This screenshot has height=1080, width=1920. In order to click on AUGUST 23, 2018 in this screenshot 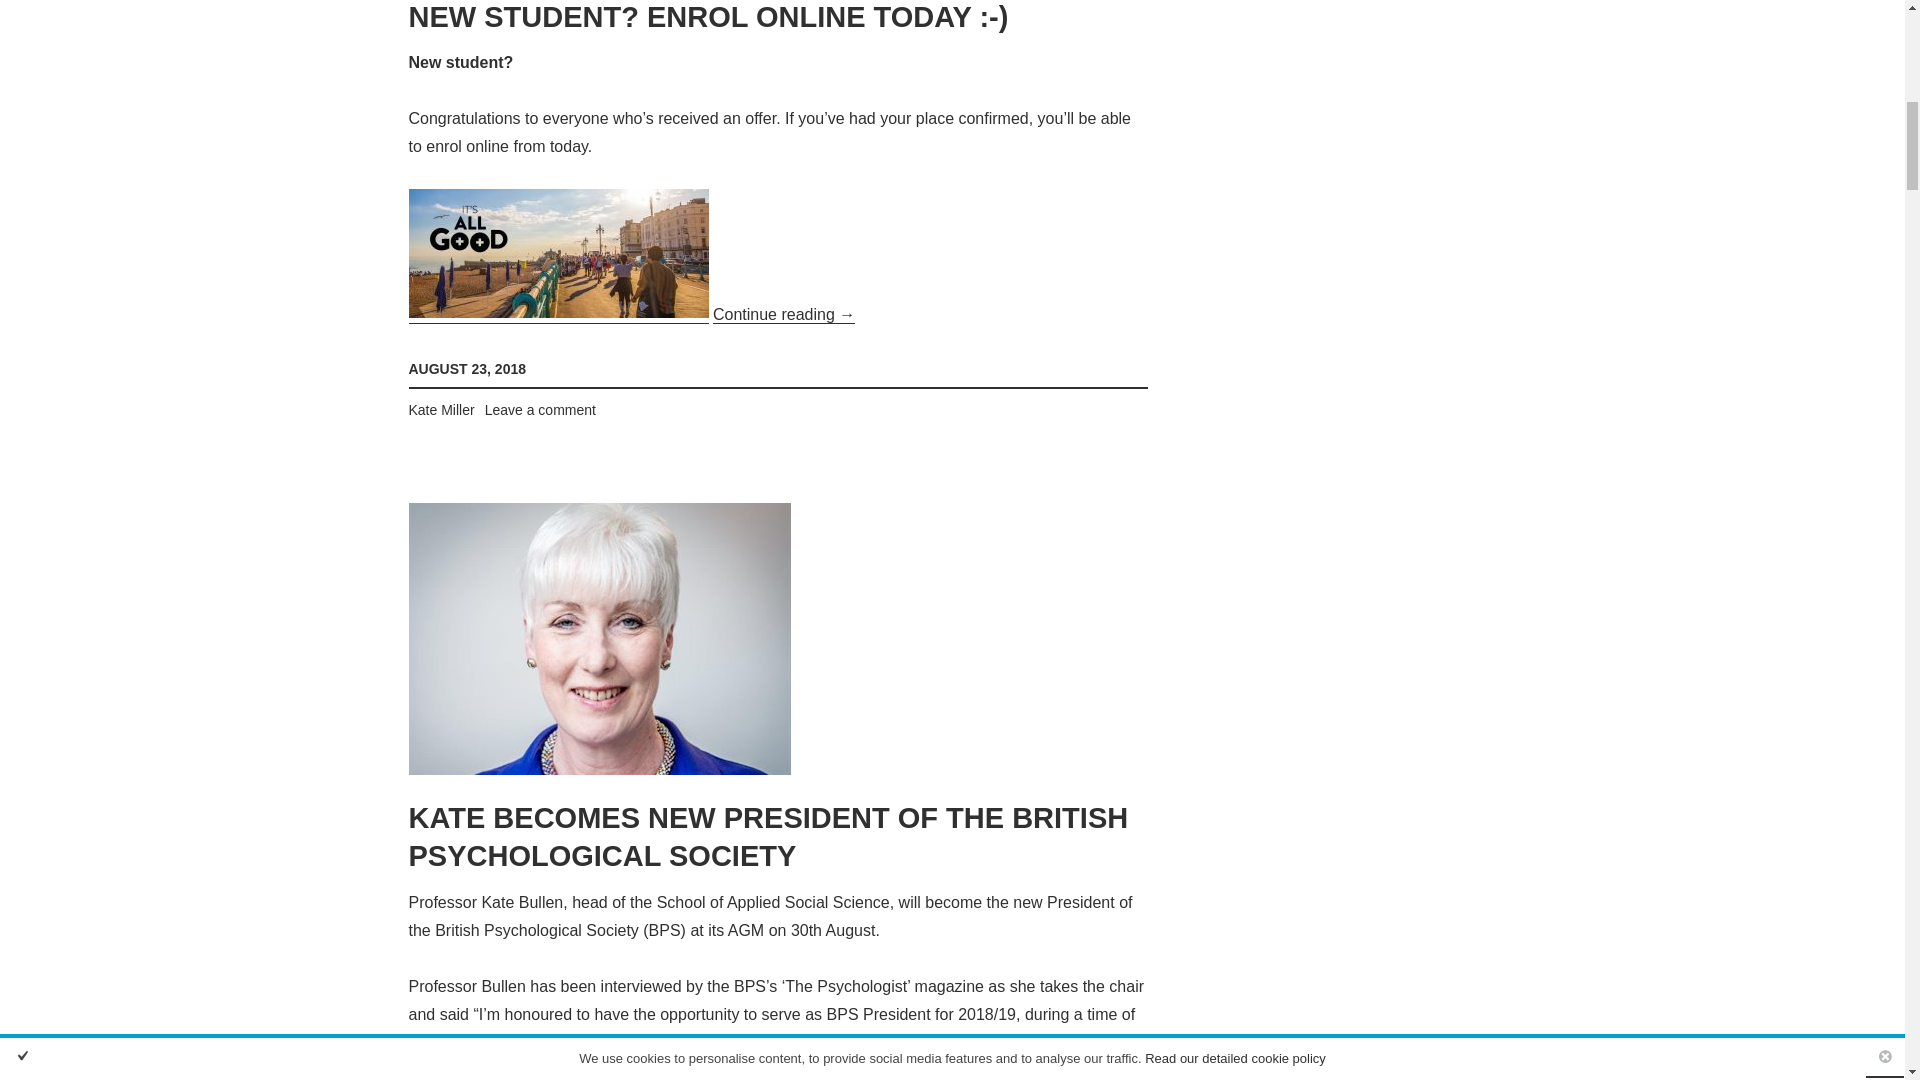, I will do `click(466, 368)`.